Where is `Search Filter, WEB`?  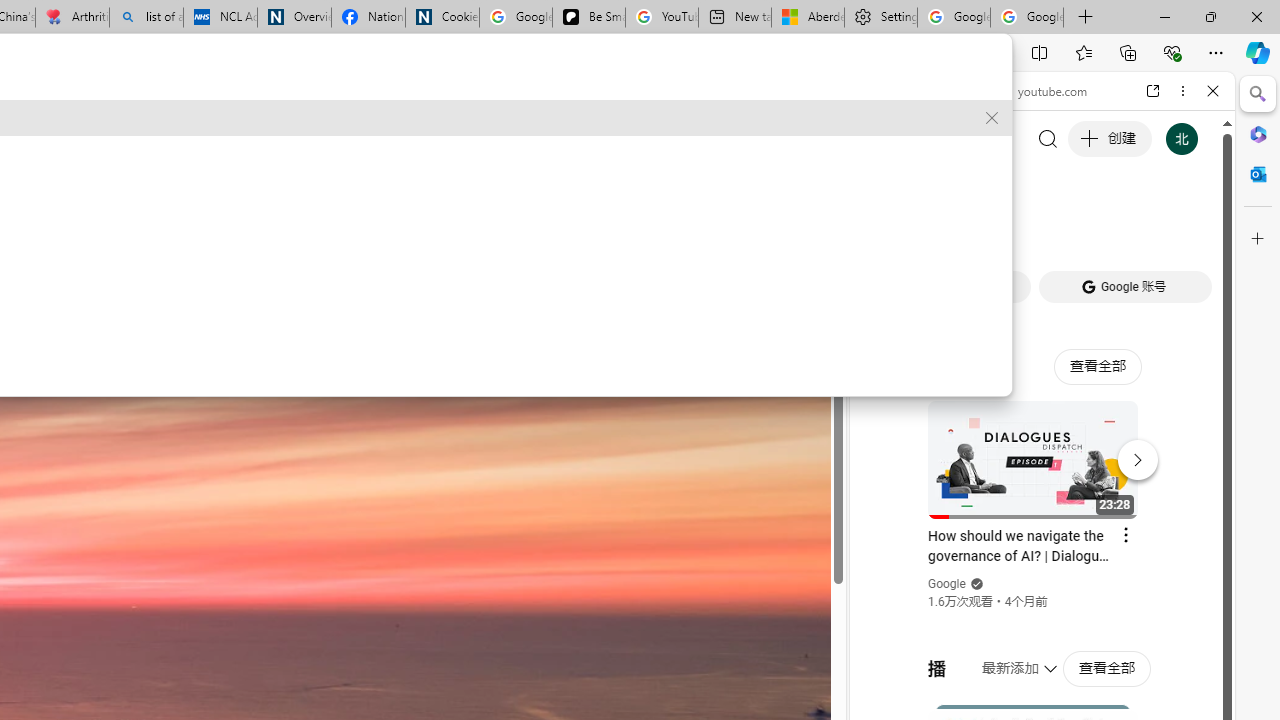 Search Filter, WEB is located at coordinates (882, 228).